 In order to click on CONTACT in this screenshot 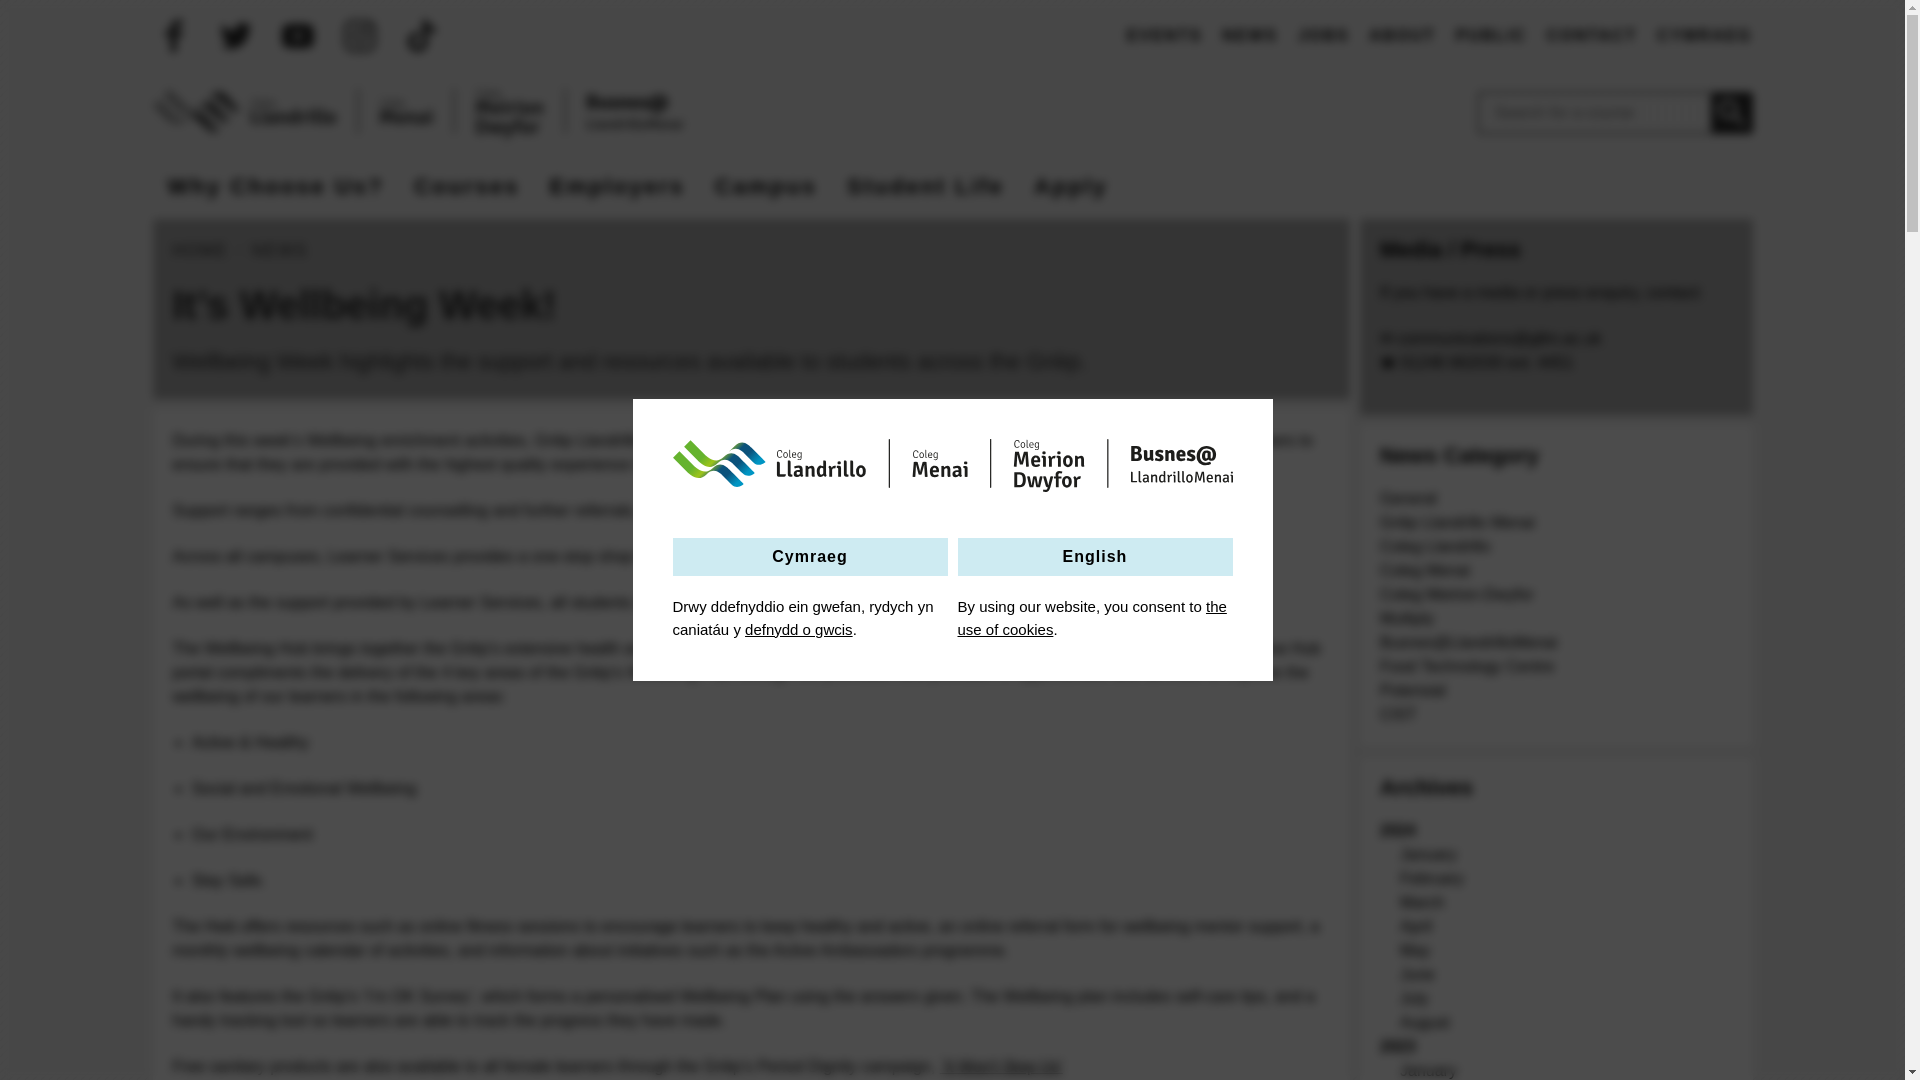, I will do `click(1592, 36)`.